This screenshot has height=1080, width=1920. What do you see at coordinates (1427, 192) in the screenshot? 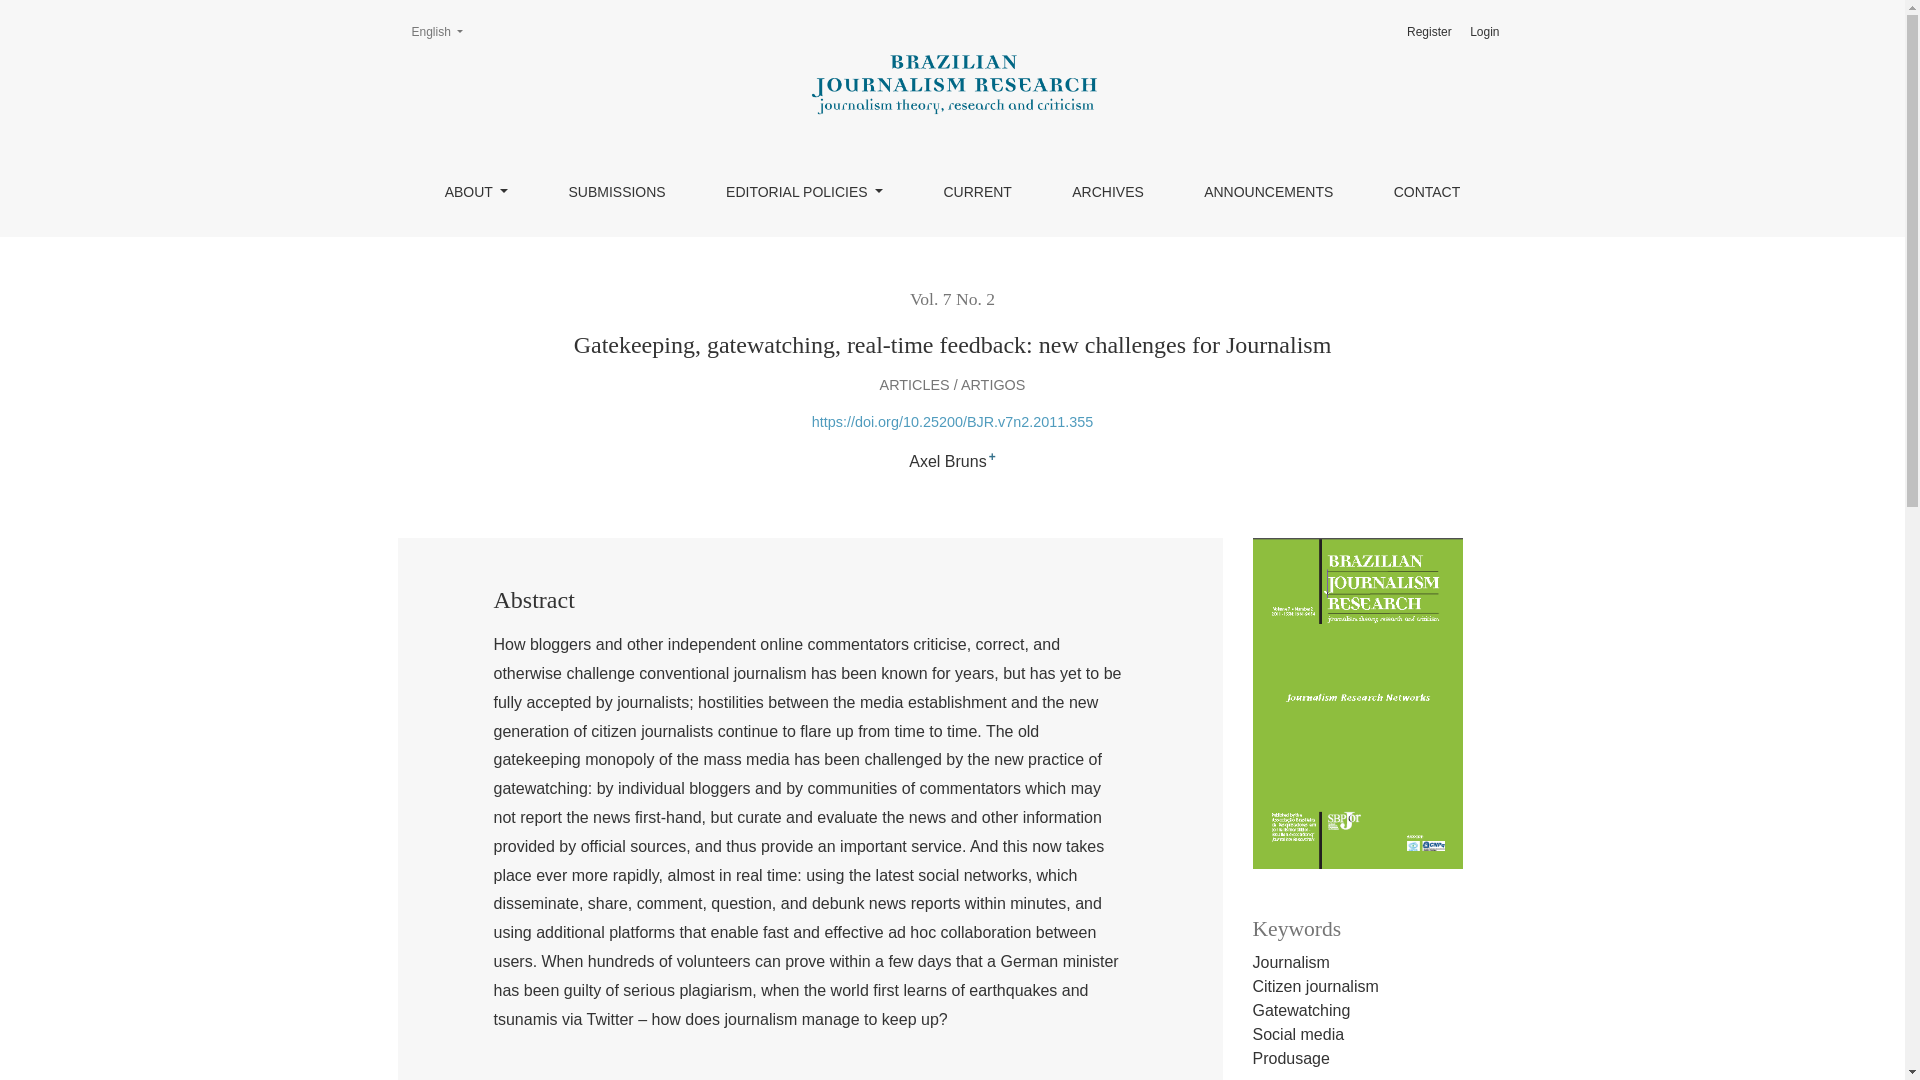
I see `ANNOUNCEMENTS` at bounding box center [1427, 192].